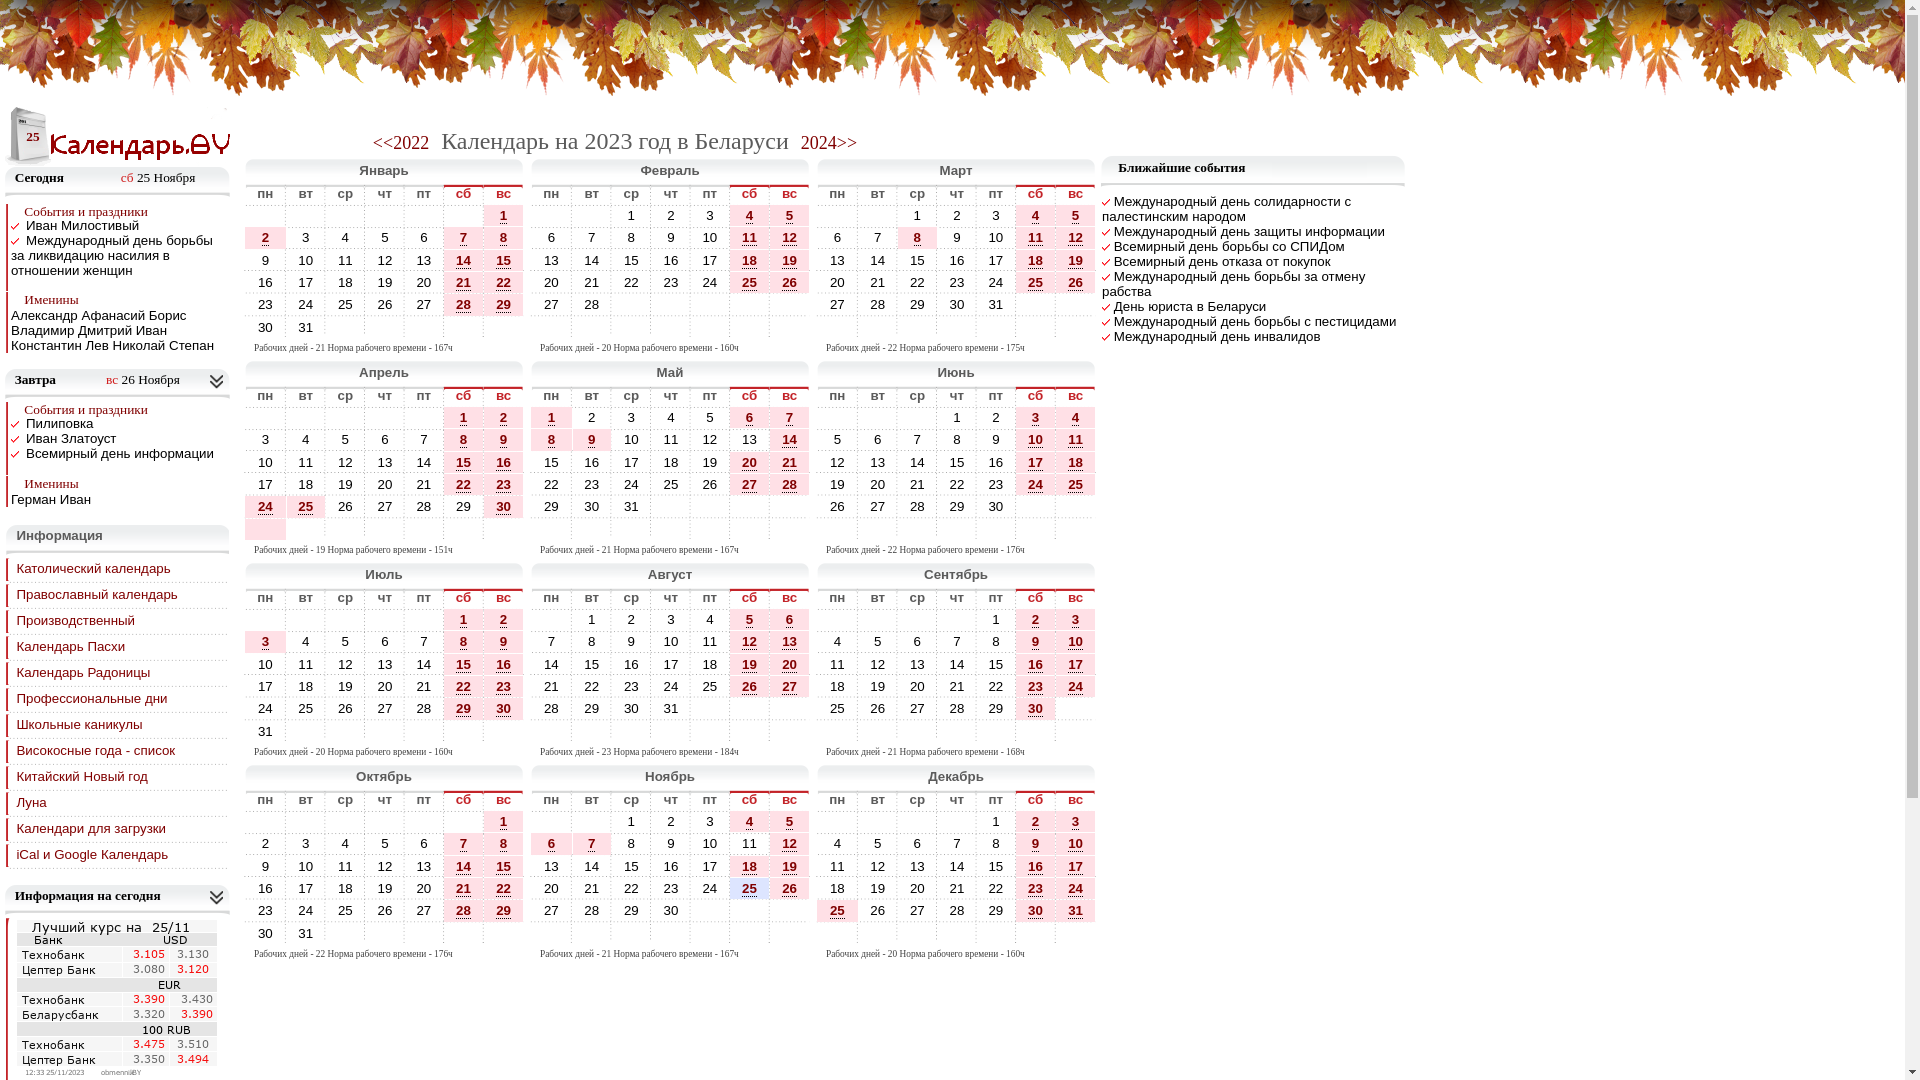 Image resolution: width=1920 pixels, height=1080 pixels. What do you see at coordinates (670, 620) in the screenshot?
I see `3` at bounding box center [670, 620].